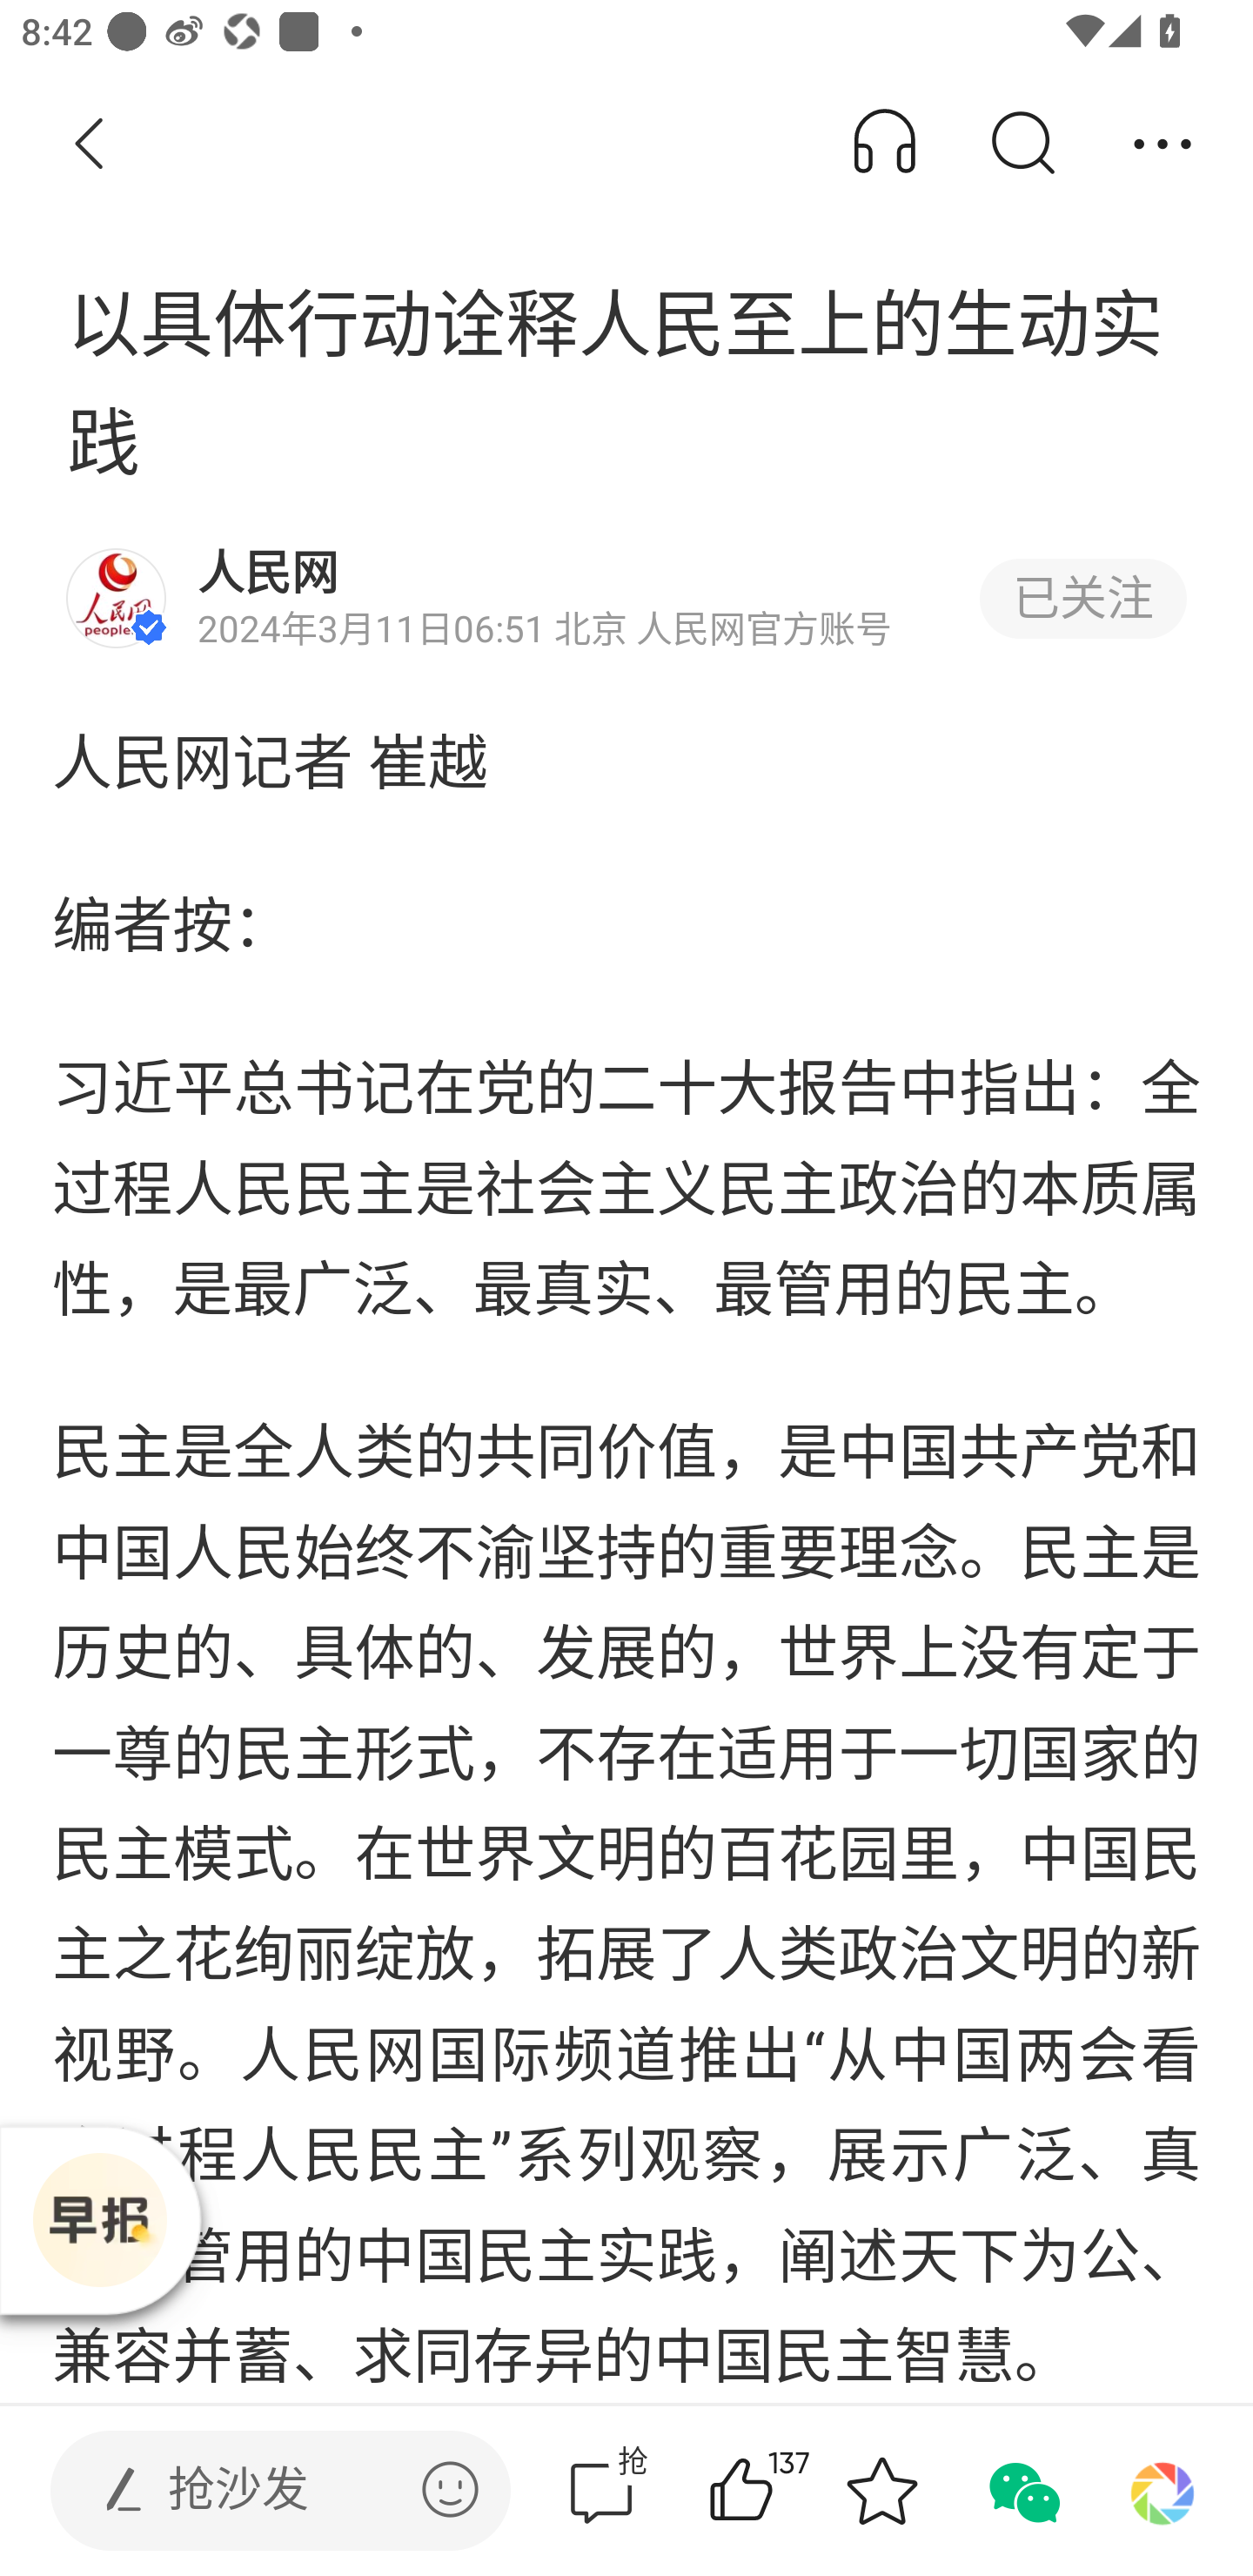  Describe the element at coordinates (783, 2491) in the screenshot. I see `137赞` at that location.